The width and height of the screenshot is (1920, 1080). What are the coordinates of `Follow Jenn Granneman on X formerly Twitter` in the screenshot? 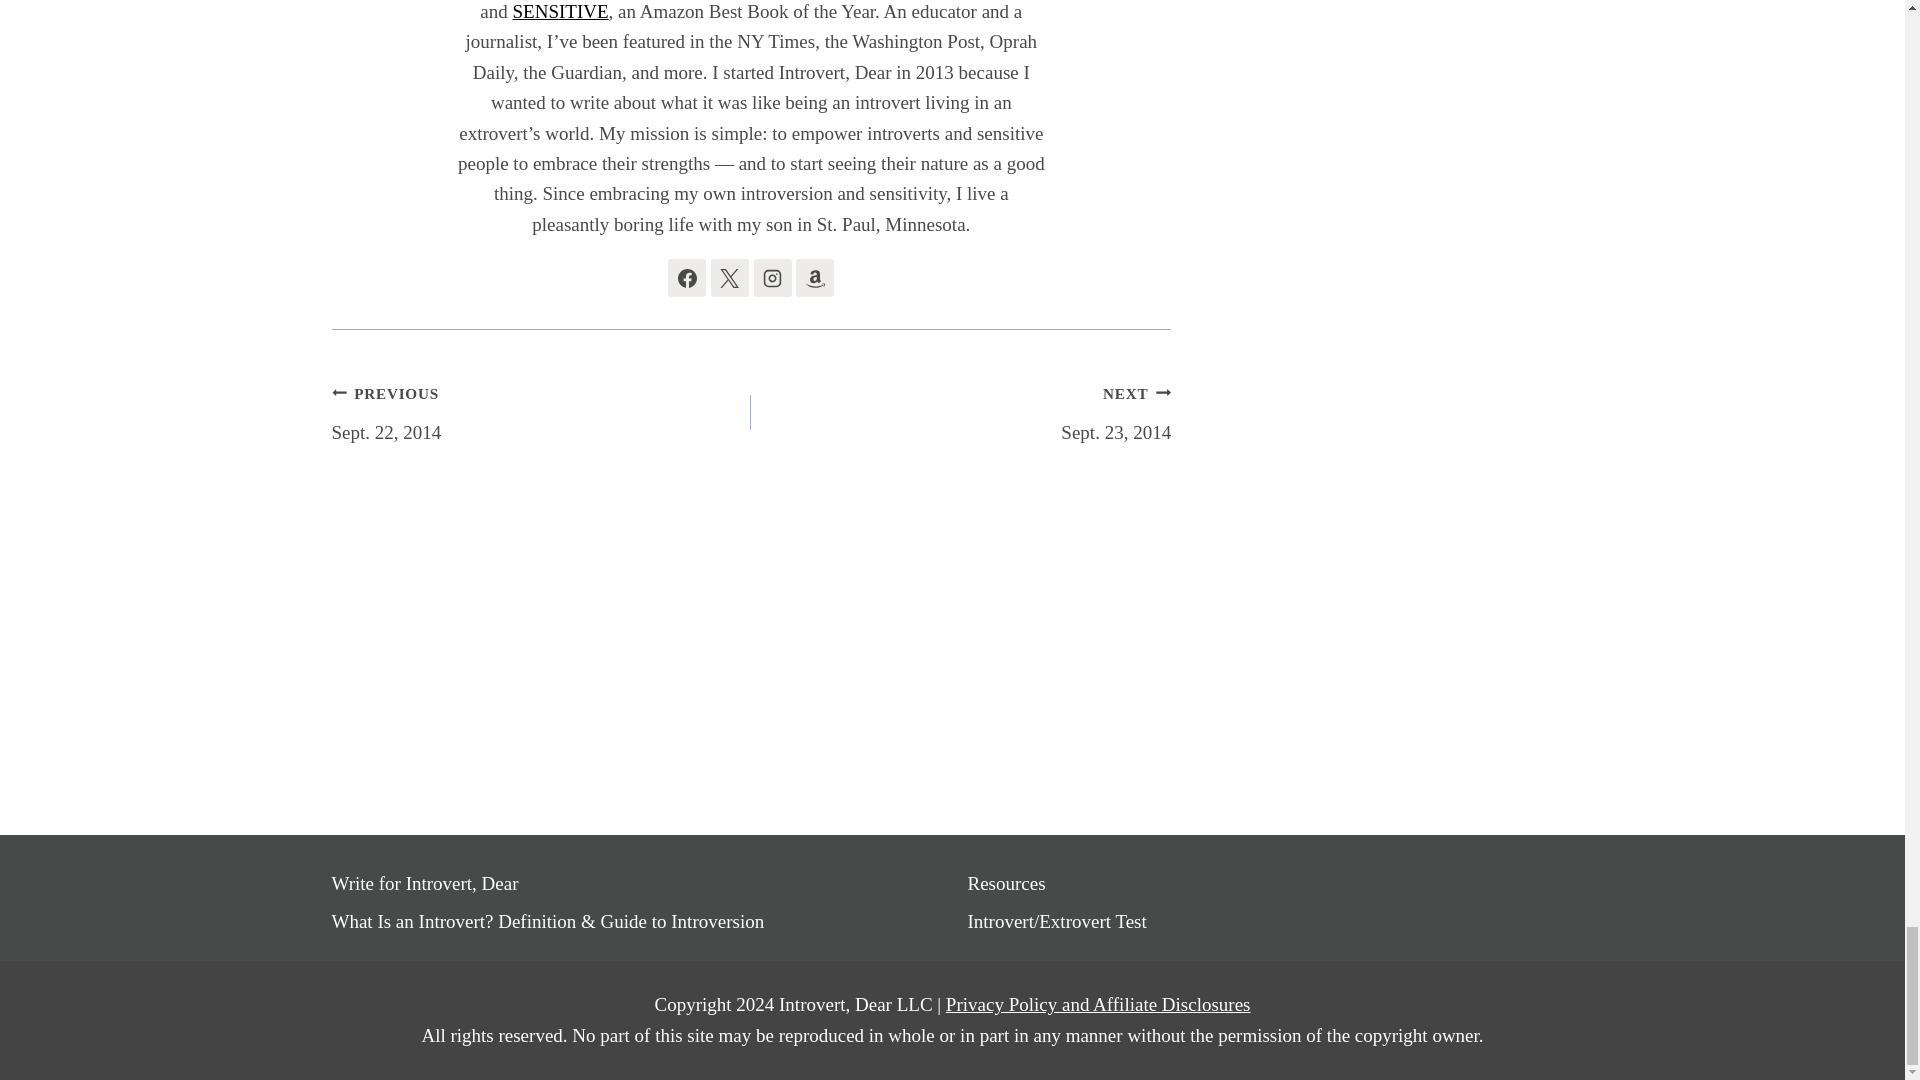 It's located at (729, 278).